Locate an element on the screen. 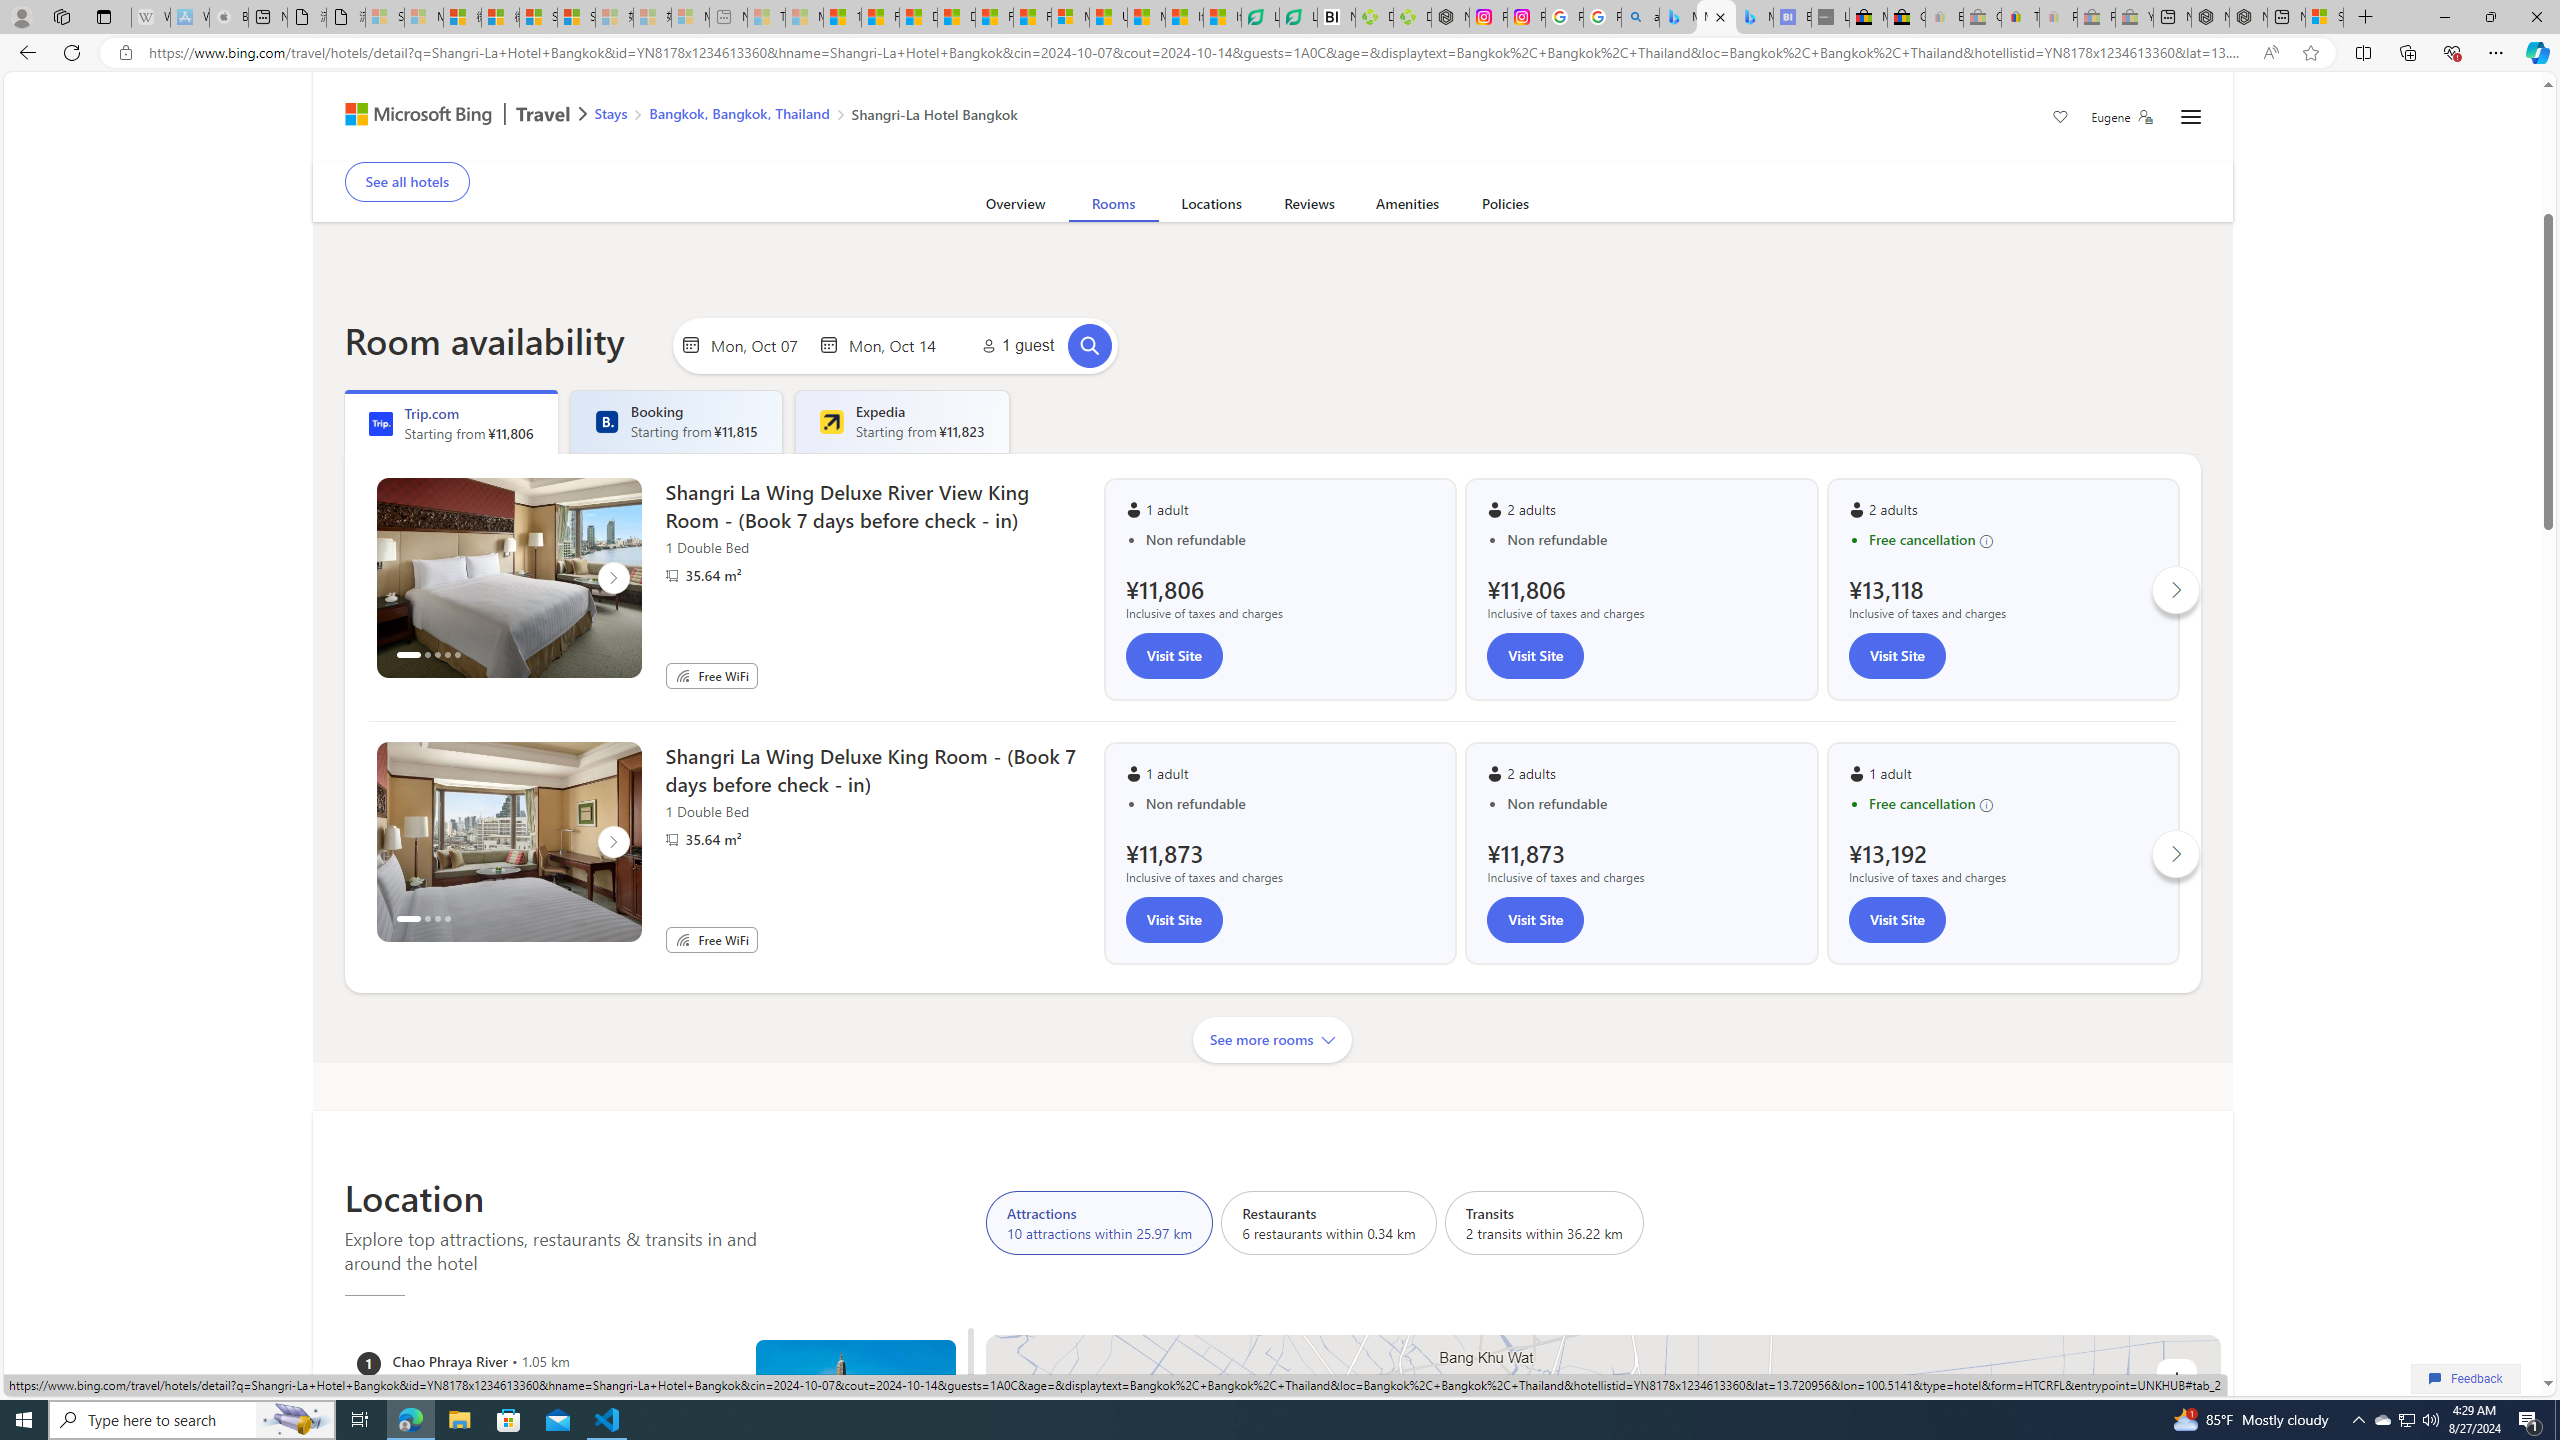  Class: msft-travel-logo is located at coordinates (544, 114).